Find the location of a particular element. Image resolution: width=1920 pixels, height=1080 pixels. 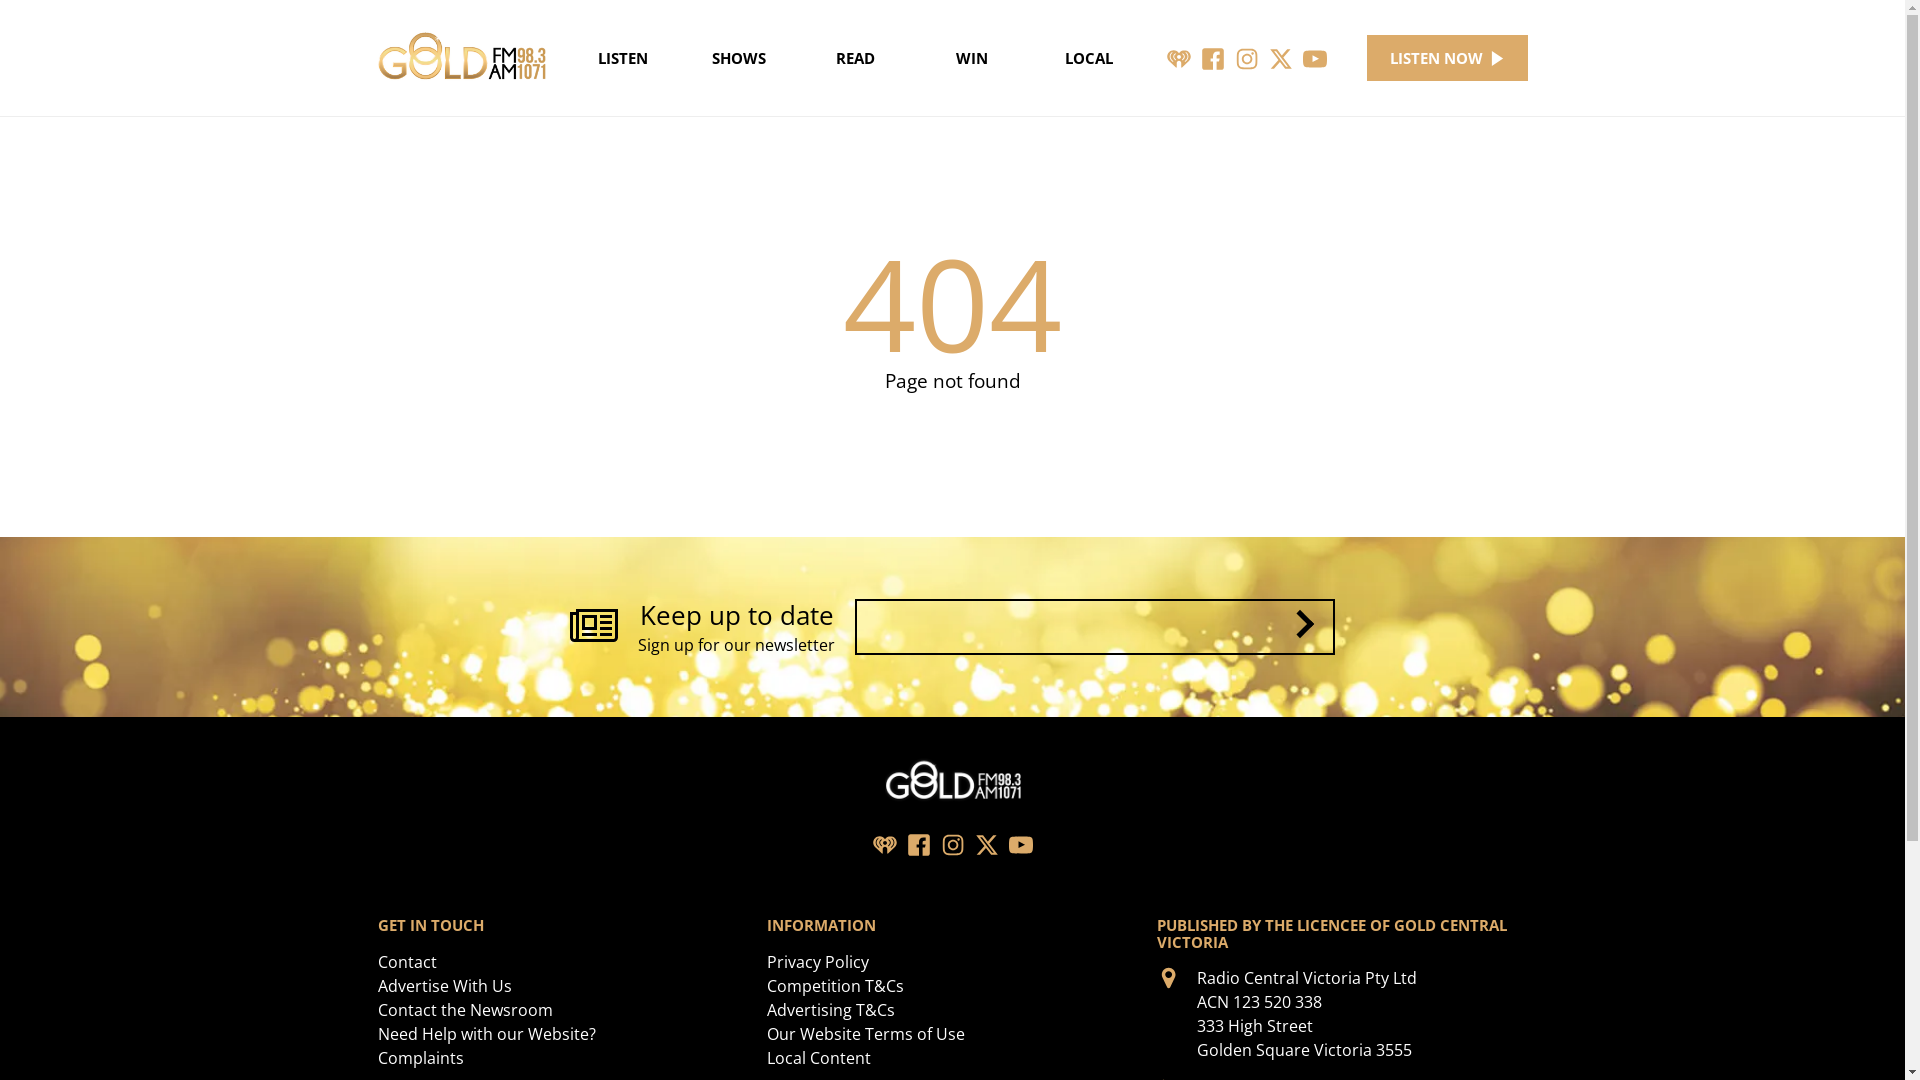

Advertising T&Cs is located at coordinates (831, 1010).